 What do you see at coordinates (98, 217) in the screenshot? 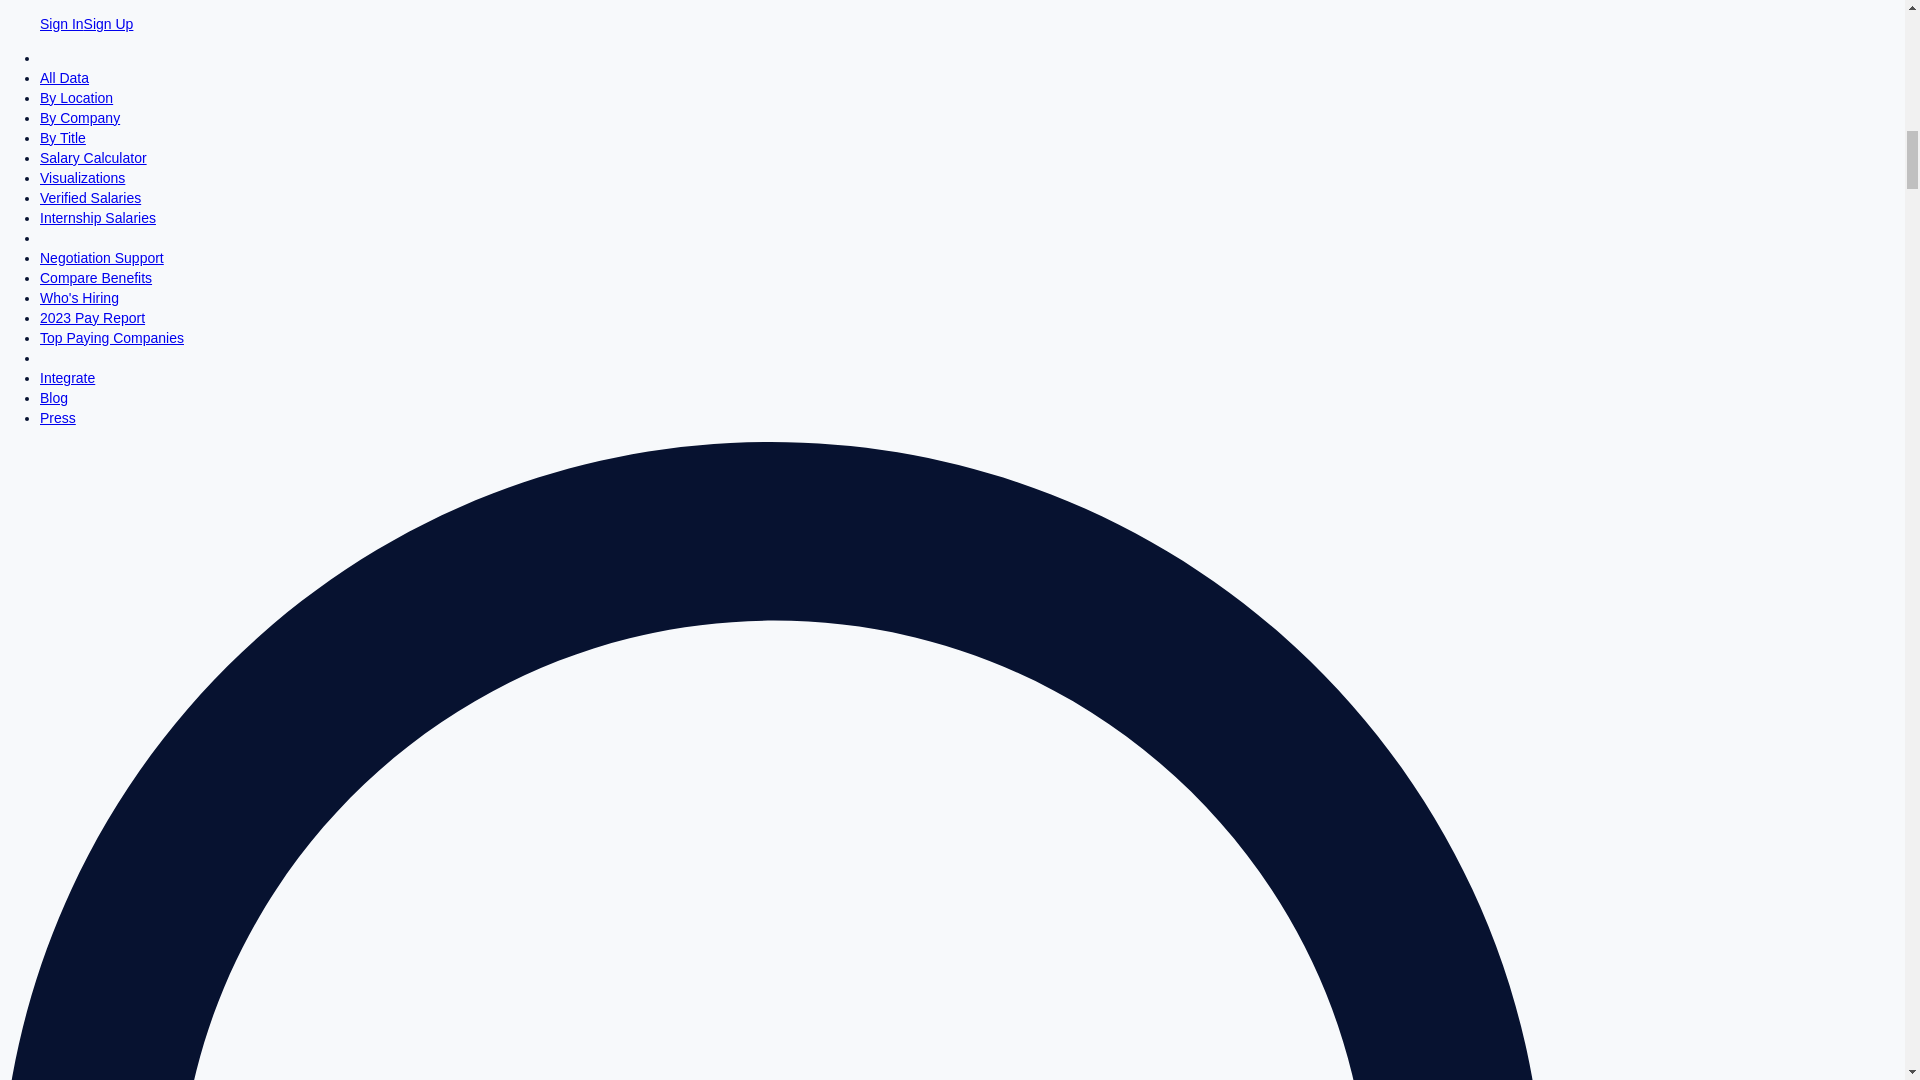
I see `Internship Salaries` at bounding box center [98, 217].